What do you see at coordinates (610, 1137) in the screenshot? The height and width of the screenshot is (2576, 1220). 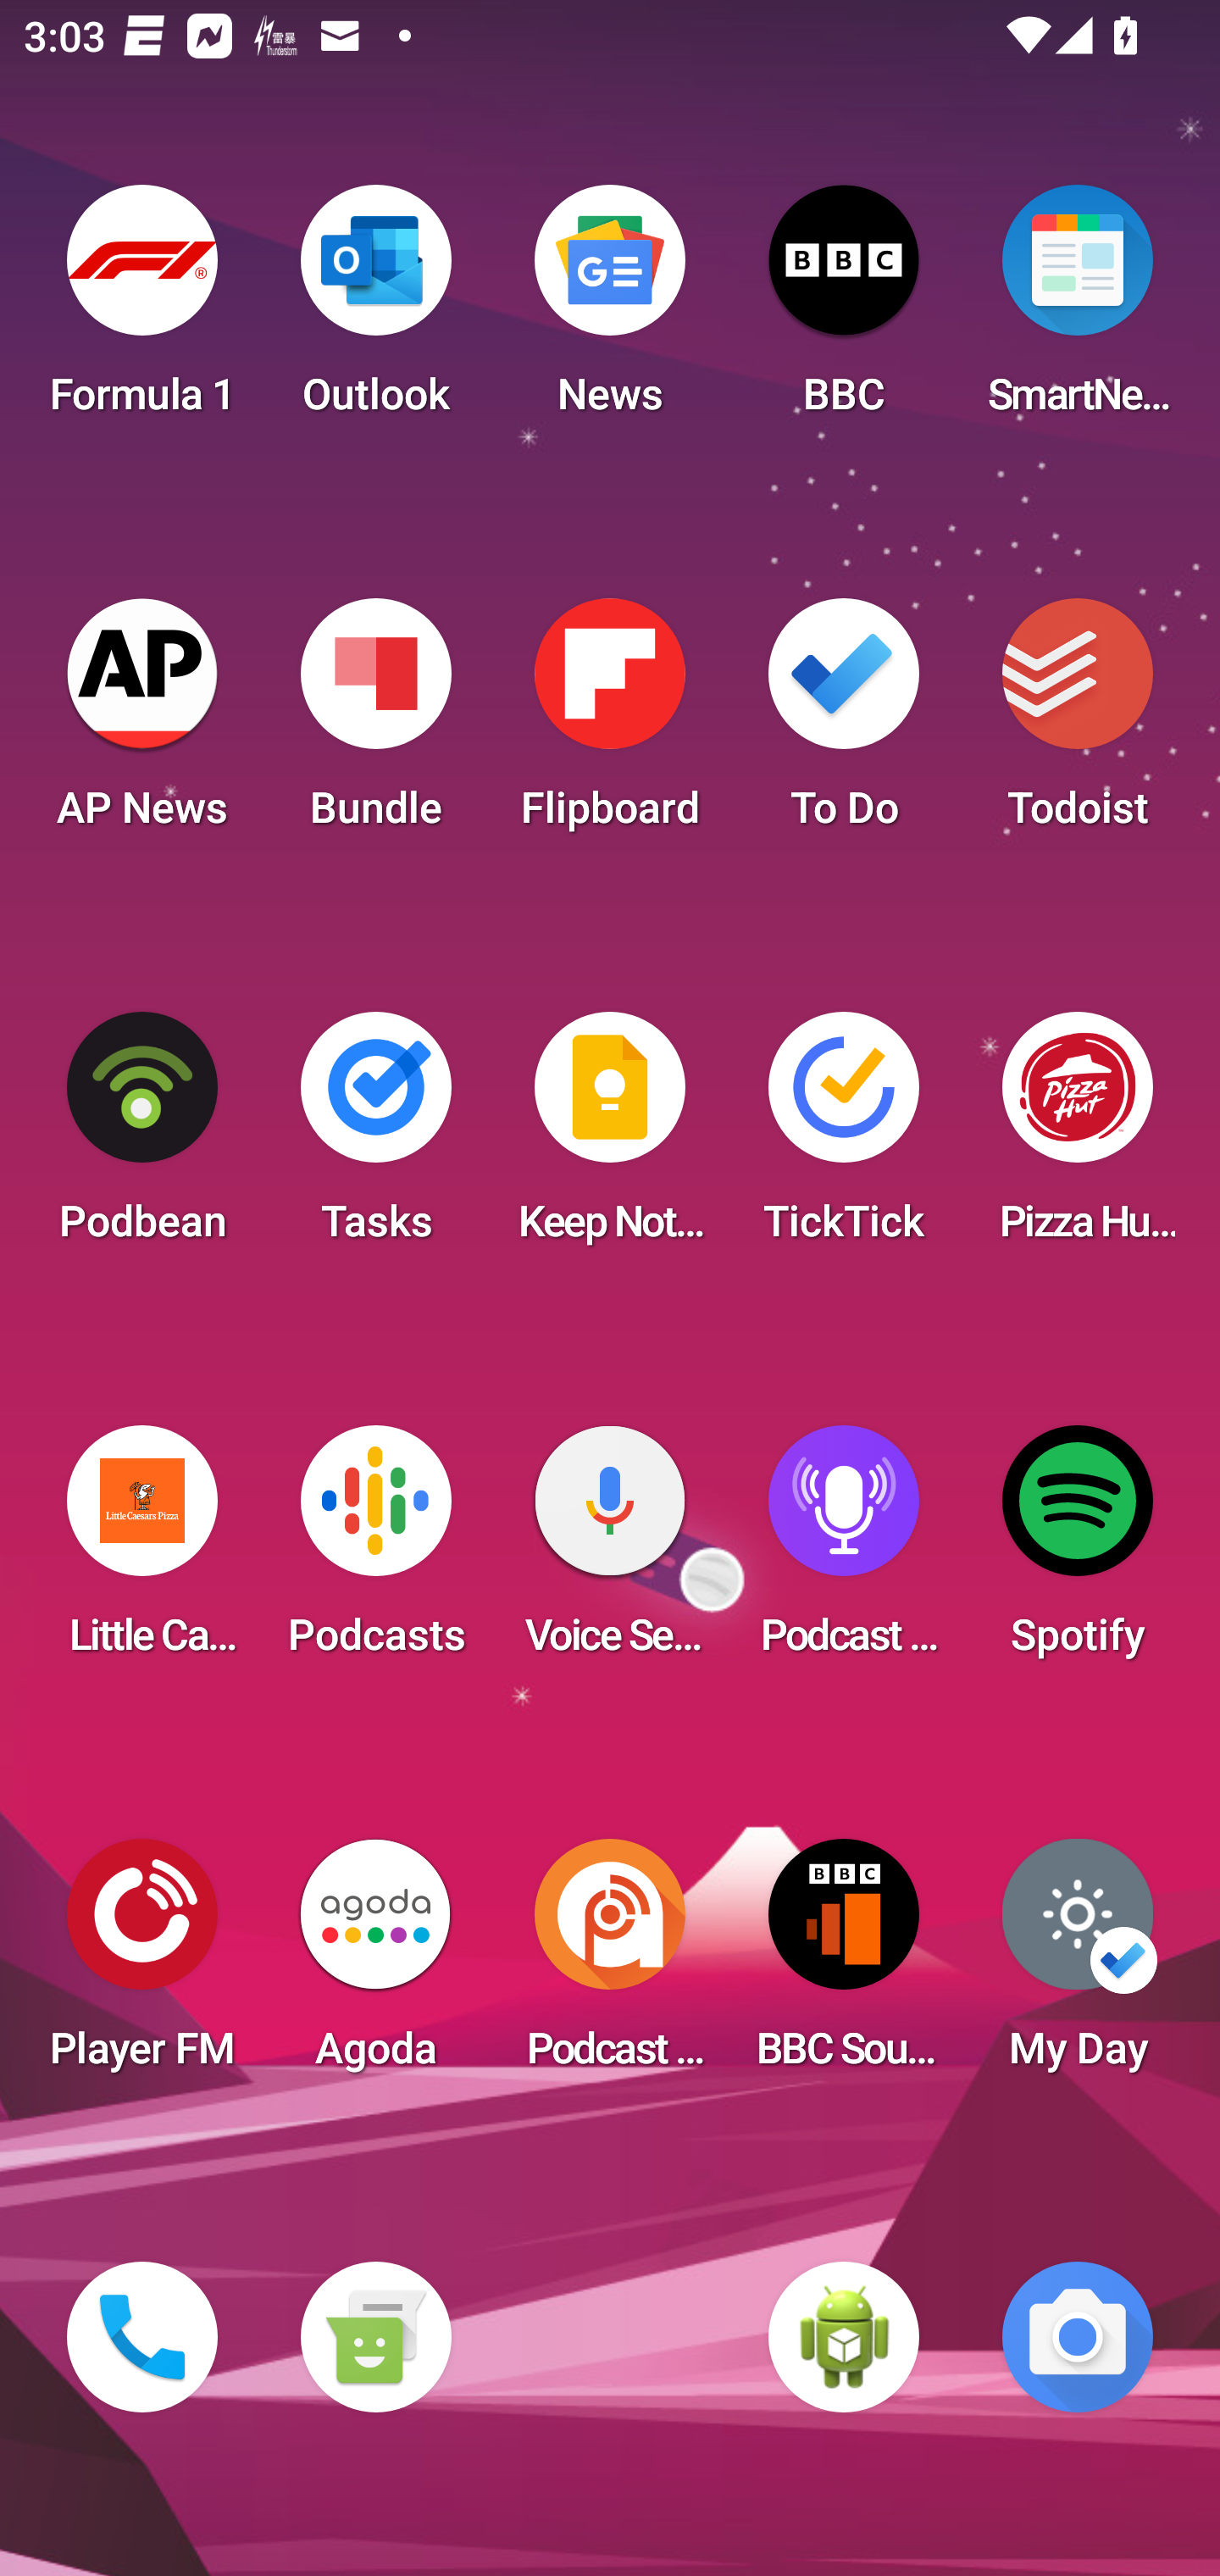 I see `Keep Notes` at bounding box center [610, 1137].